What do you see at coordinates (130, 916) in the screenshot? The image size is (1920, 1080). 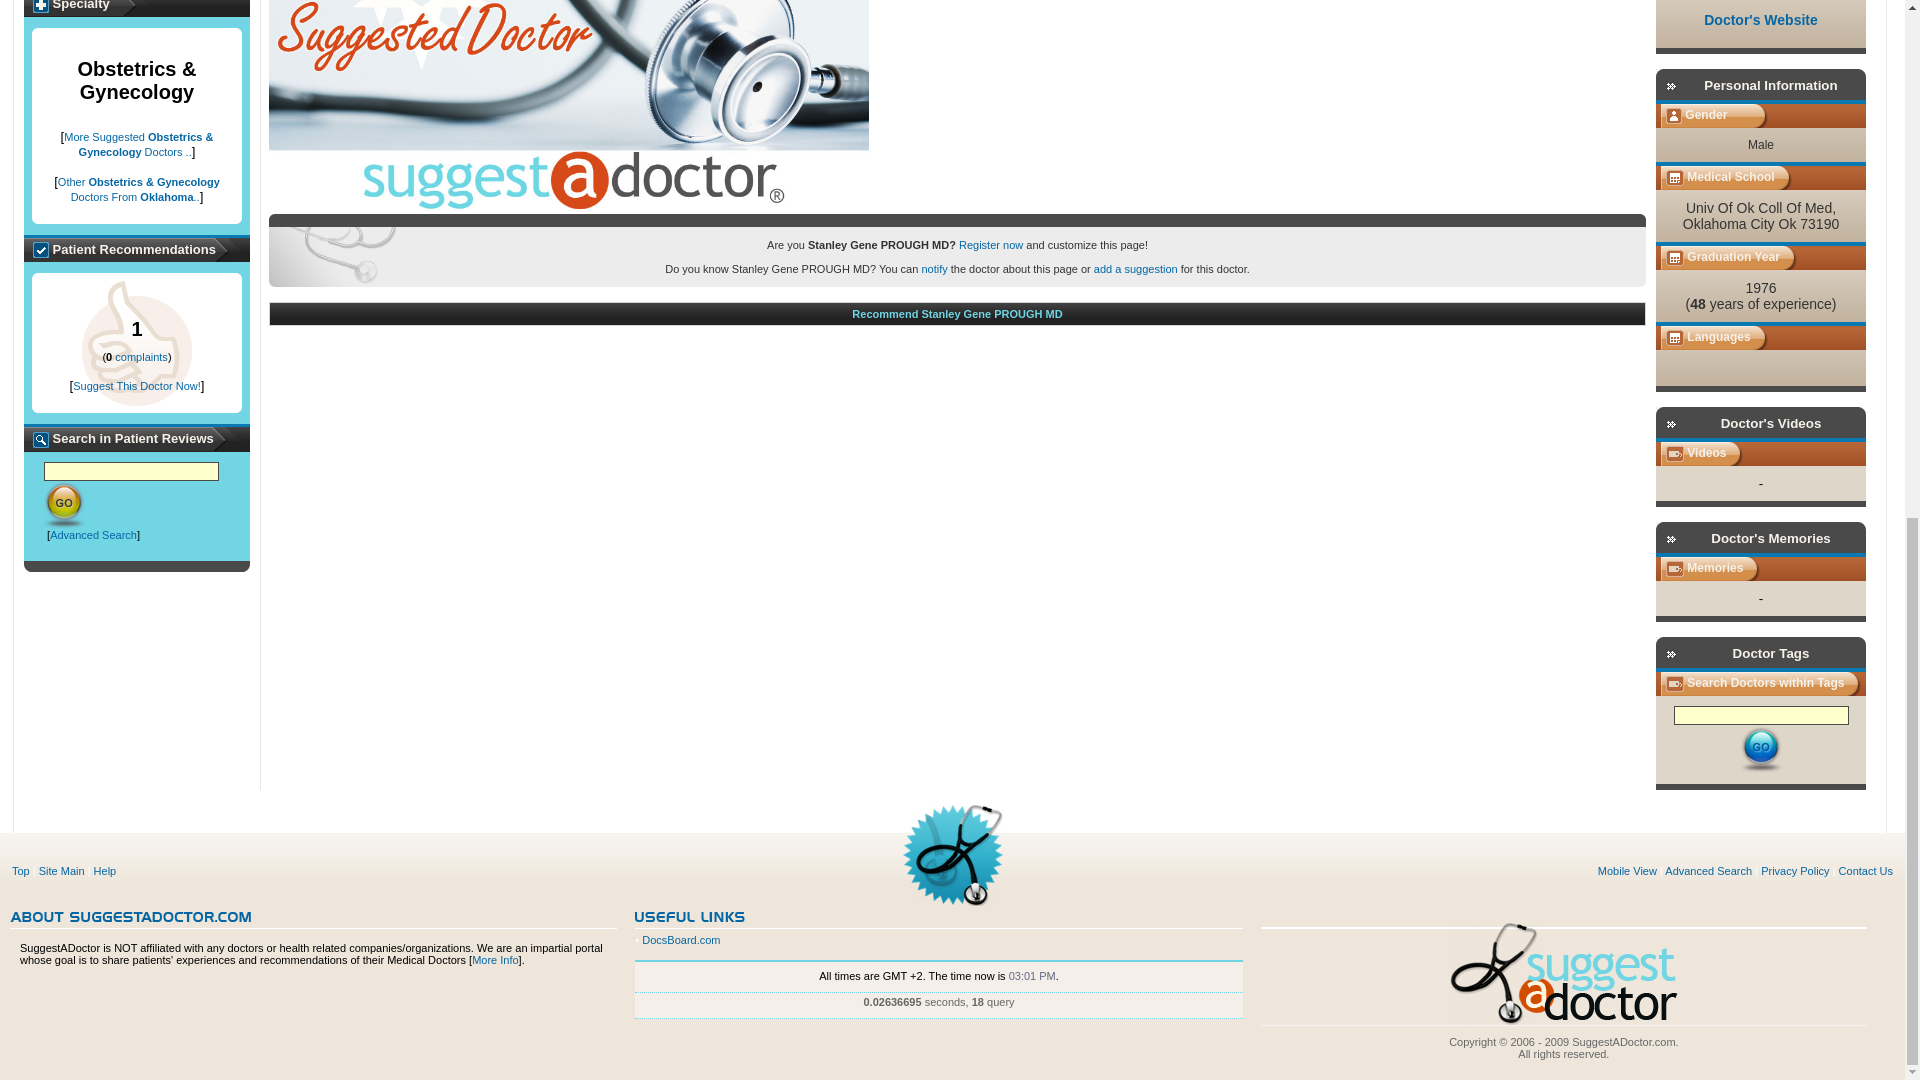 I see `about` at bounding box center [130, 916].